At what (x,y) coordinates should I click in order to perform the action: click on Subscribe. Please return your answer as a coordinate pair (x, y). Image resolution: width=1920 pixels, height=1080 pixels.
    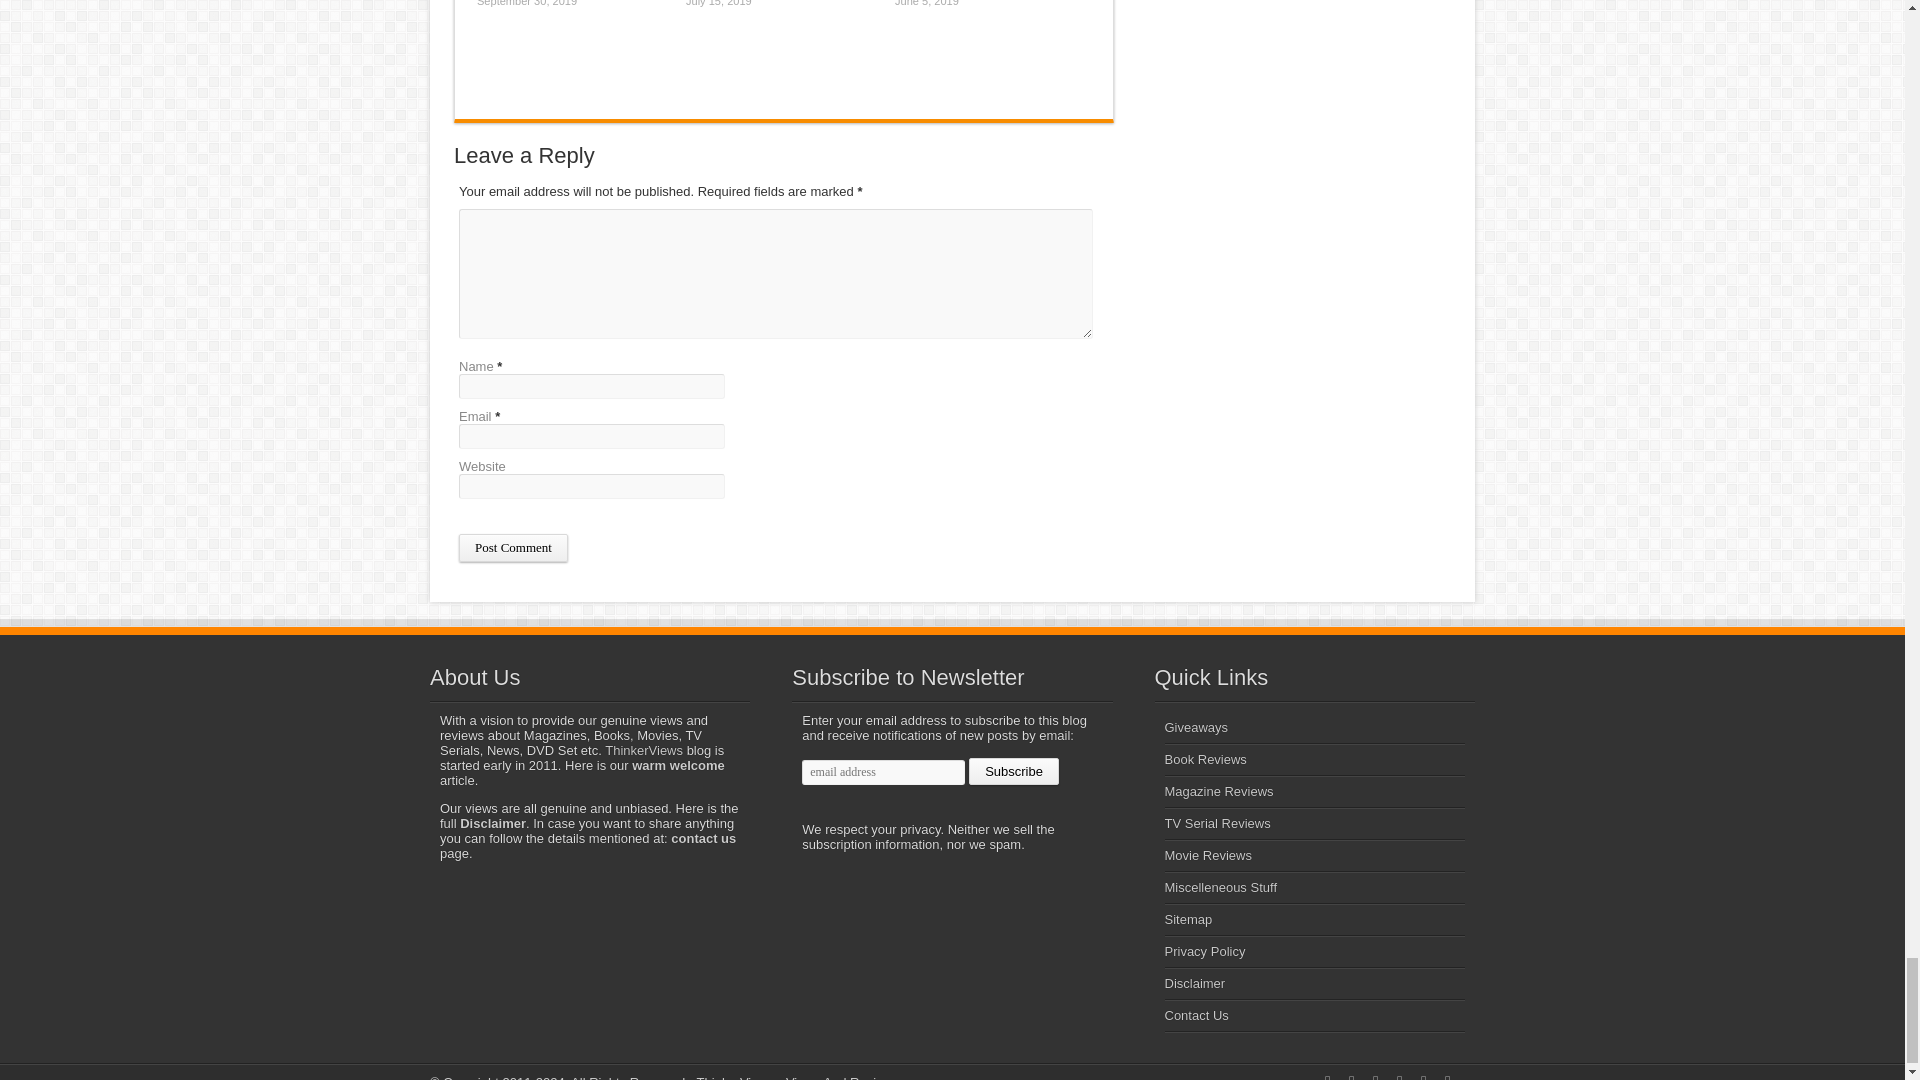
    Looking at the image, I should click on (1014, 772).